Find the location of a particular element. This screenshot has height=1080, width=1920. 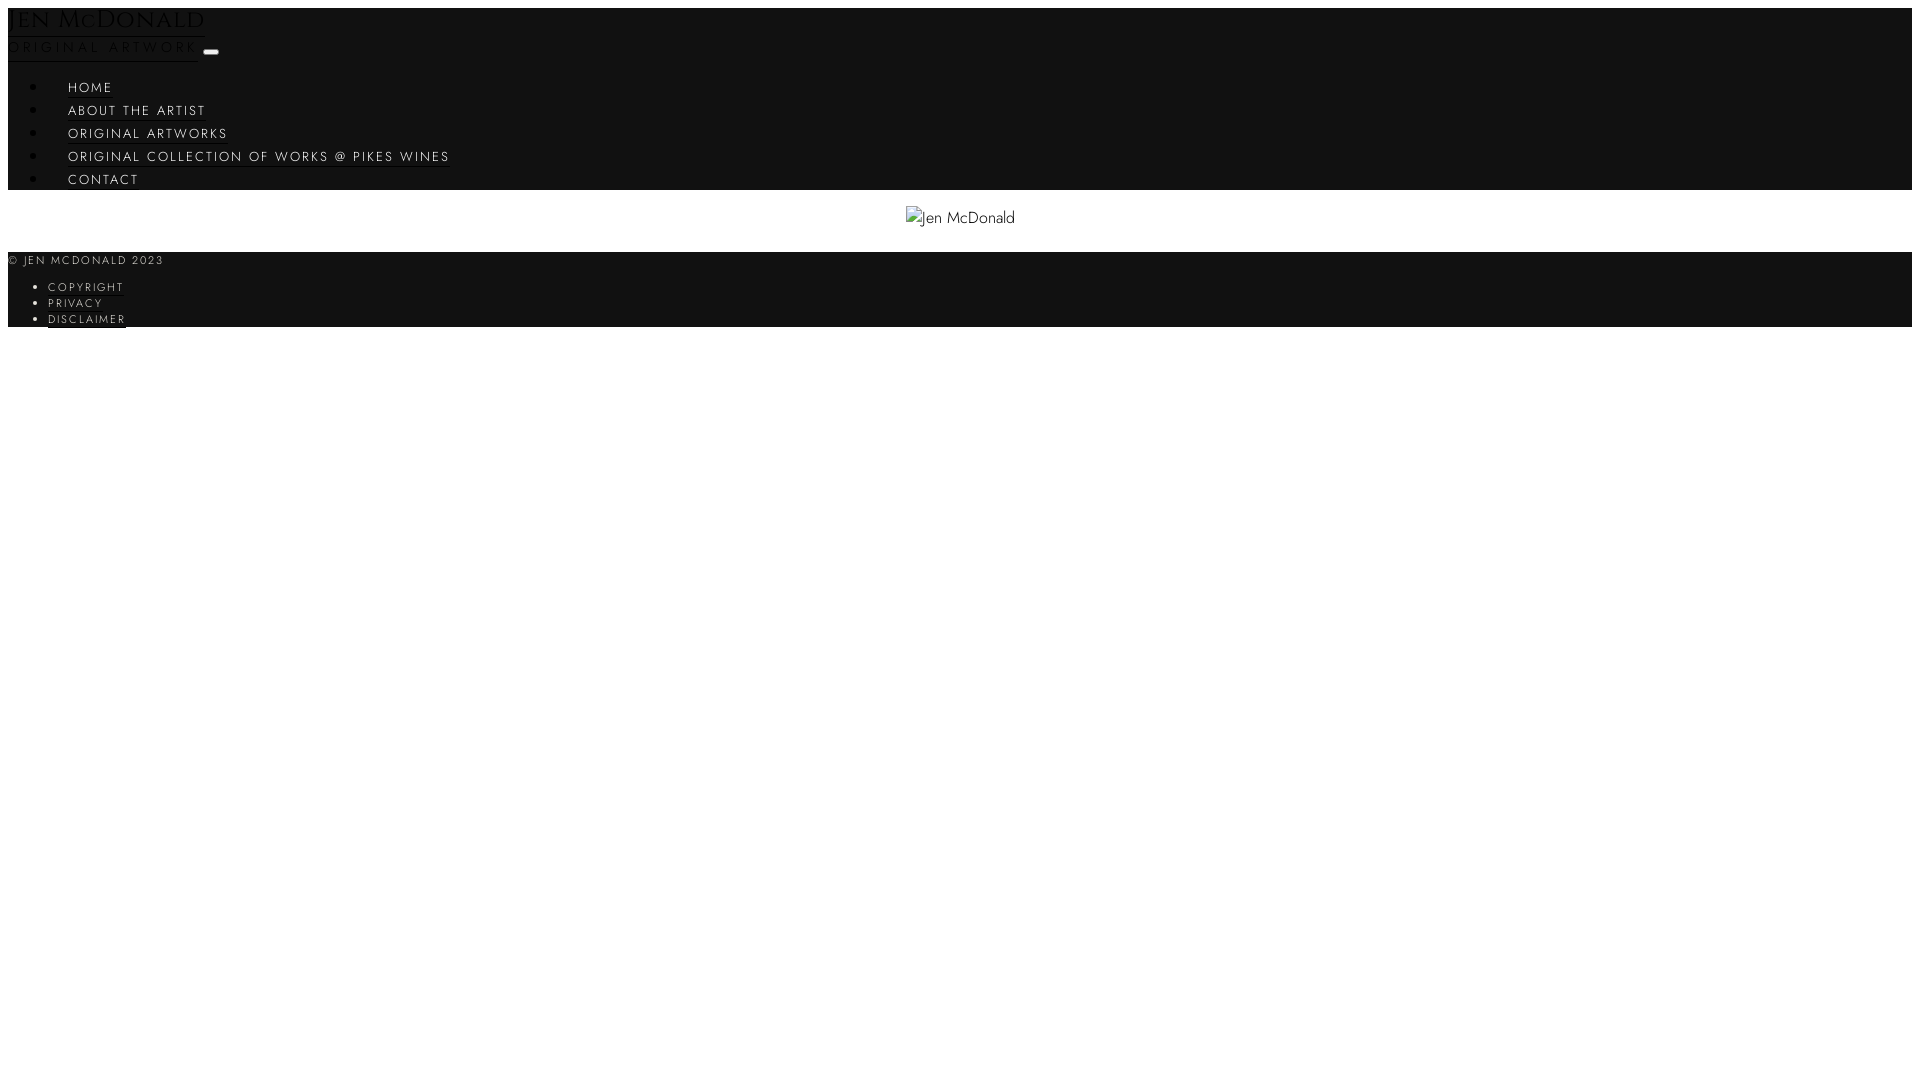

PRIVACY is located at coordinates (76, 303).